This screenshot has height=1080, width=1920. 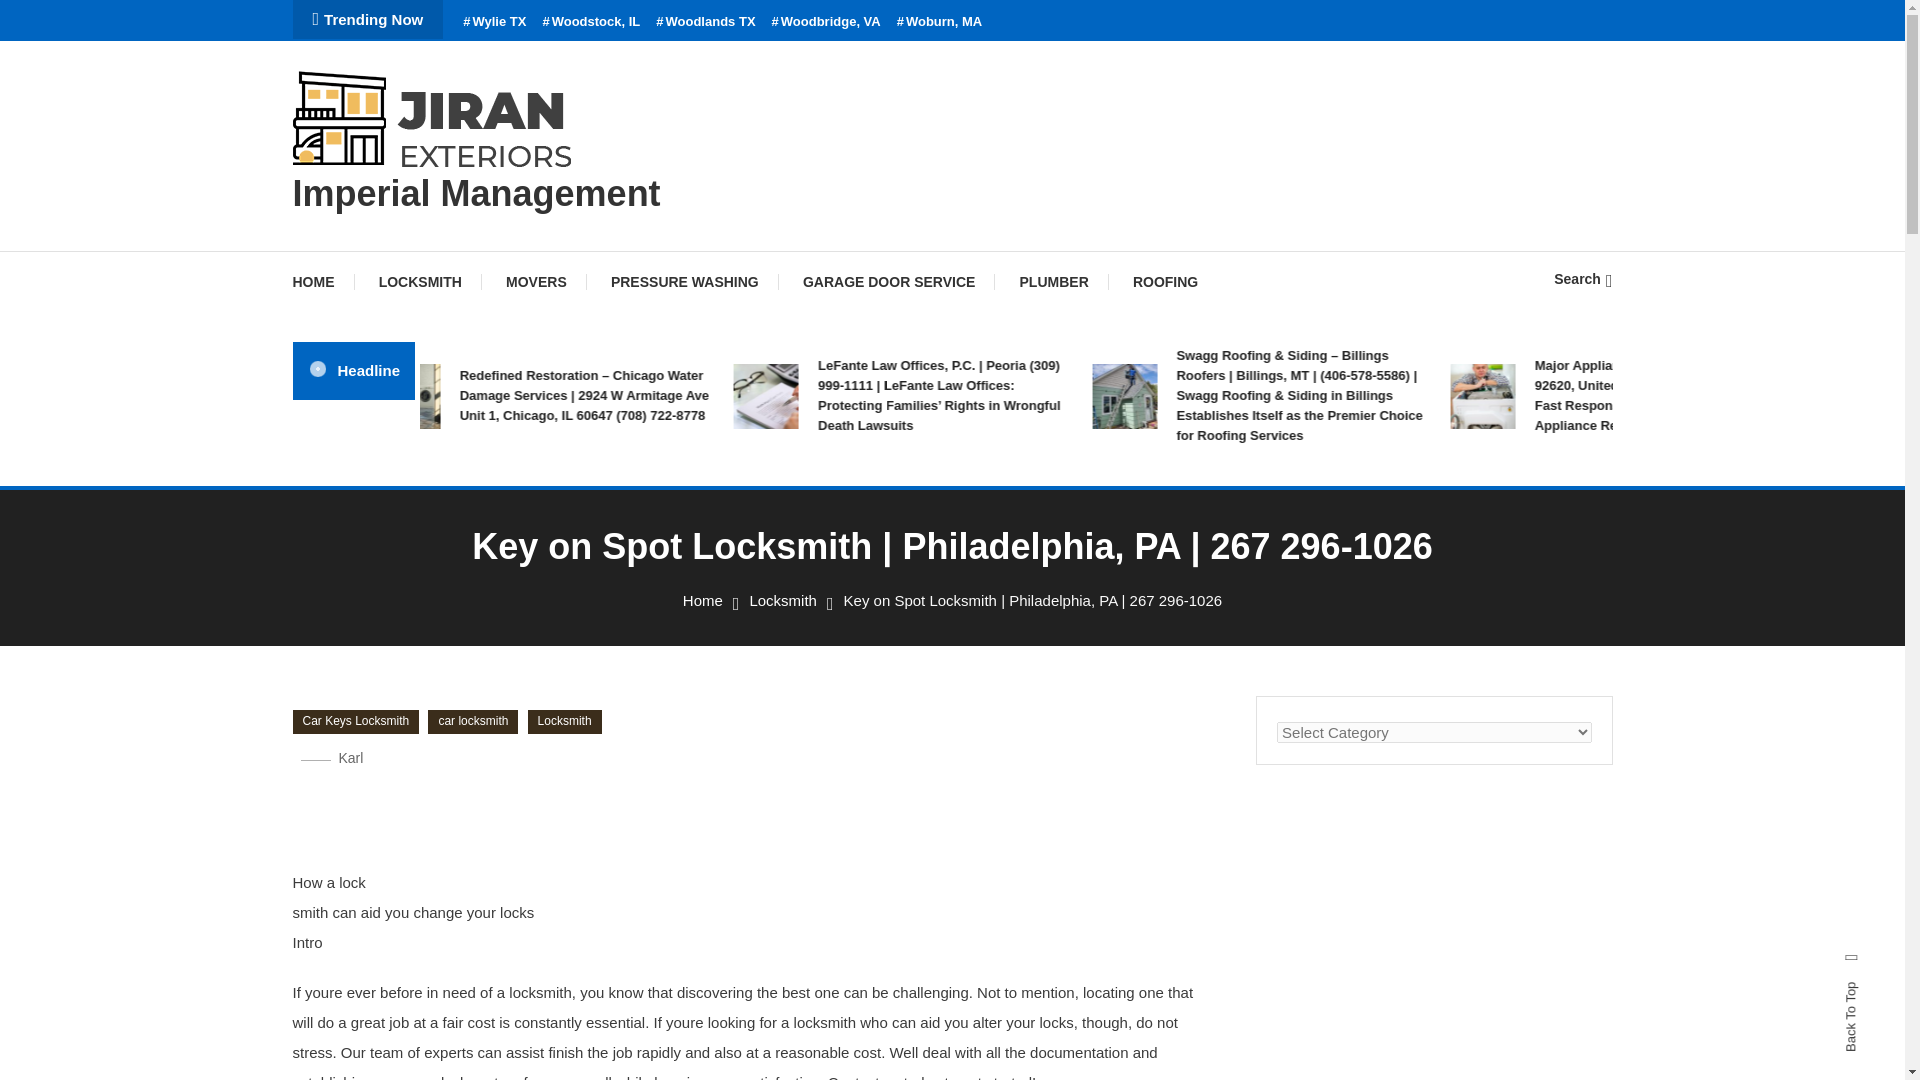 What do you see at coordinates (826, 22) in the screenshot?
I see `Woodbridge, VA` at bounding box center [826, 22].